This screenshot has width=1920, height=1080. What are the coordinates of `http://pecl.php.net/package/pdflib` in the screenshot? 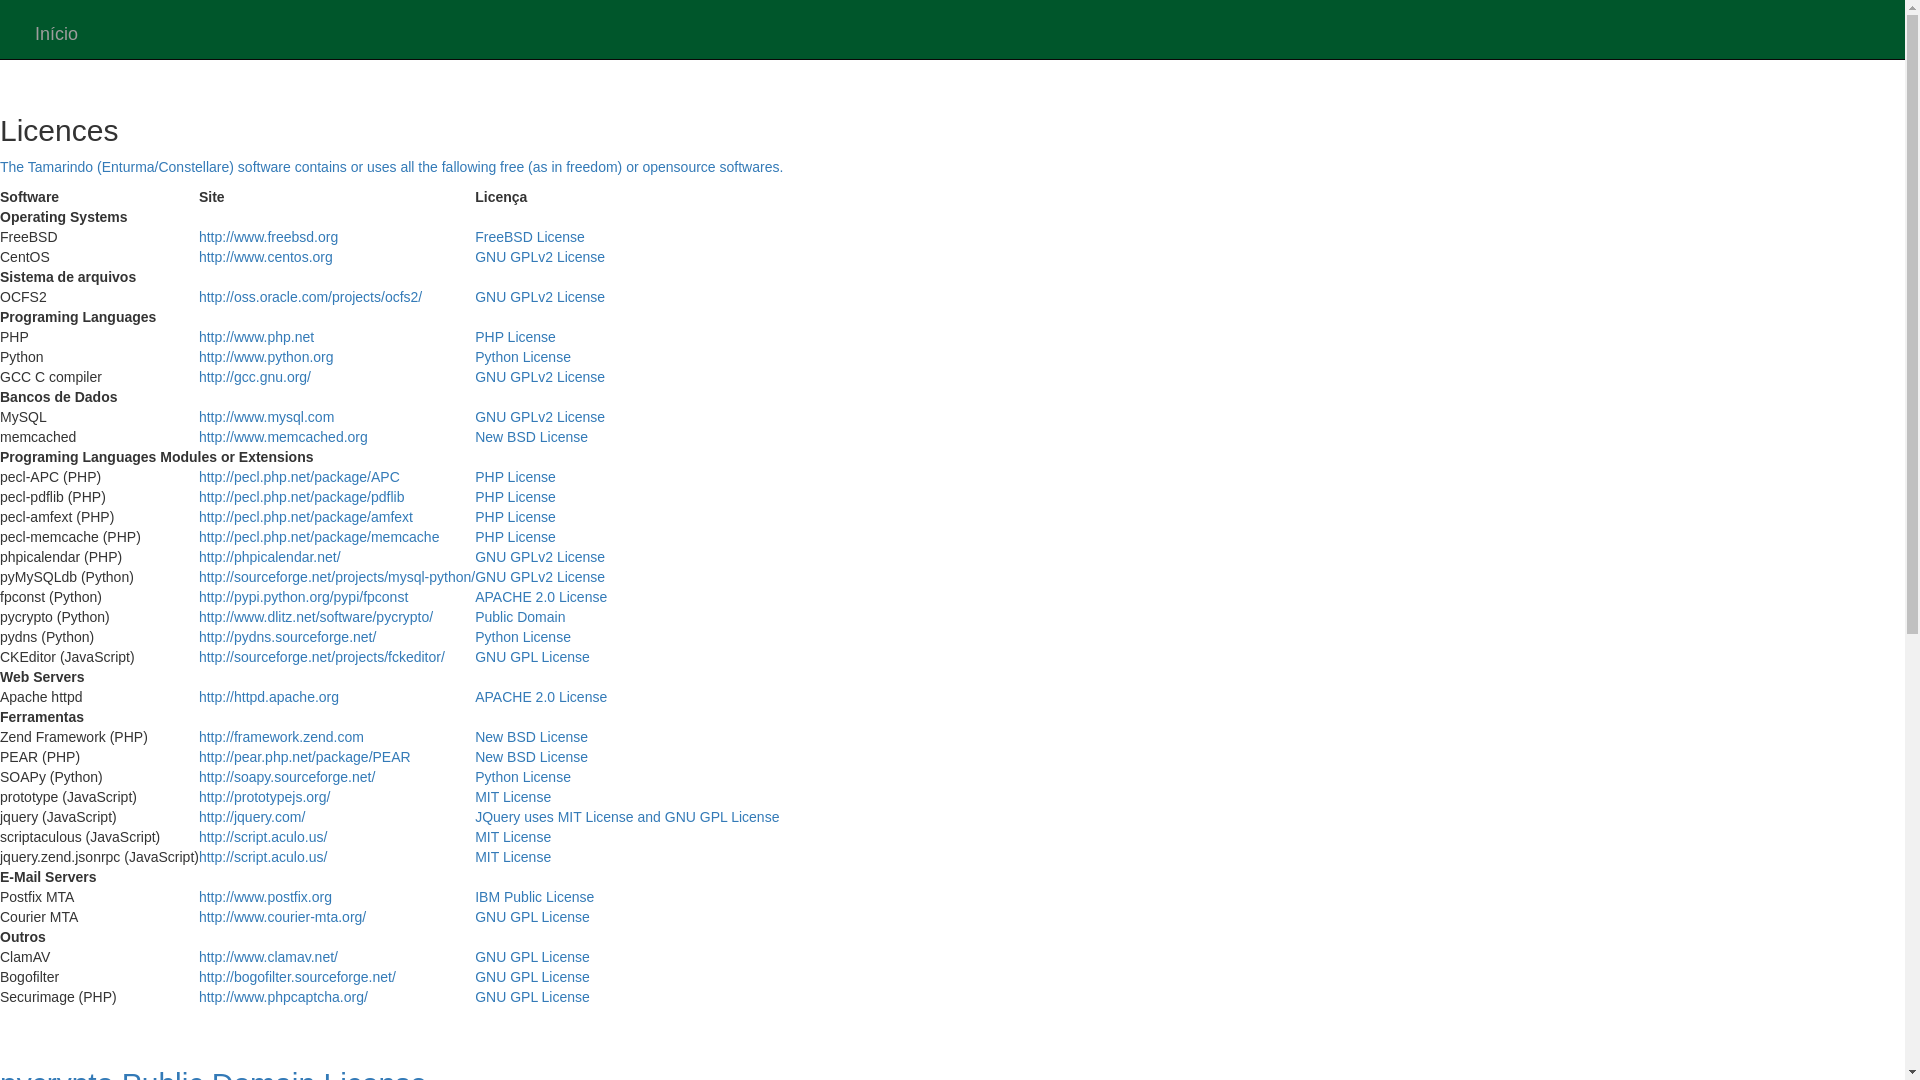 It's located at (302, 497).